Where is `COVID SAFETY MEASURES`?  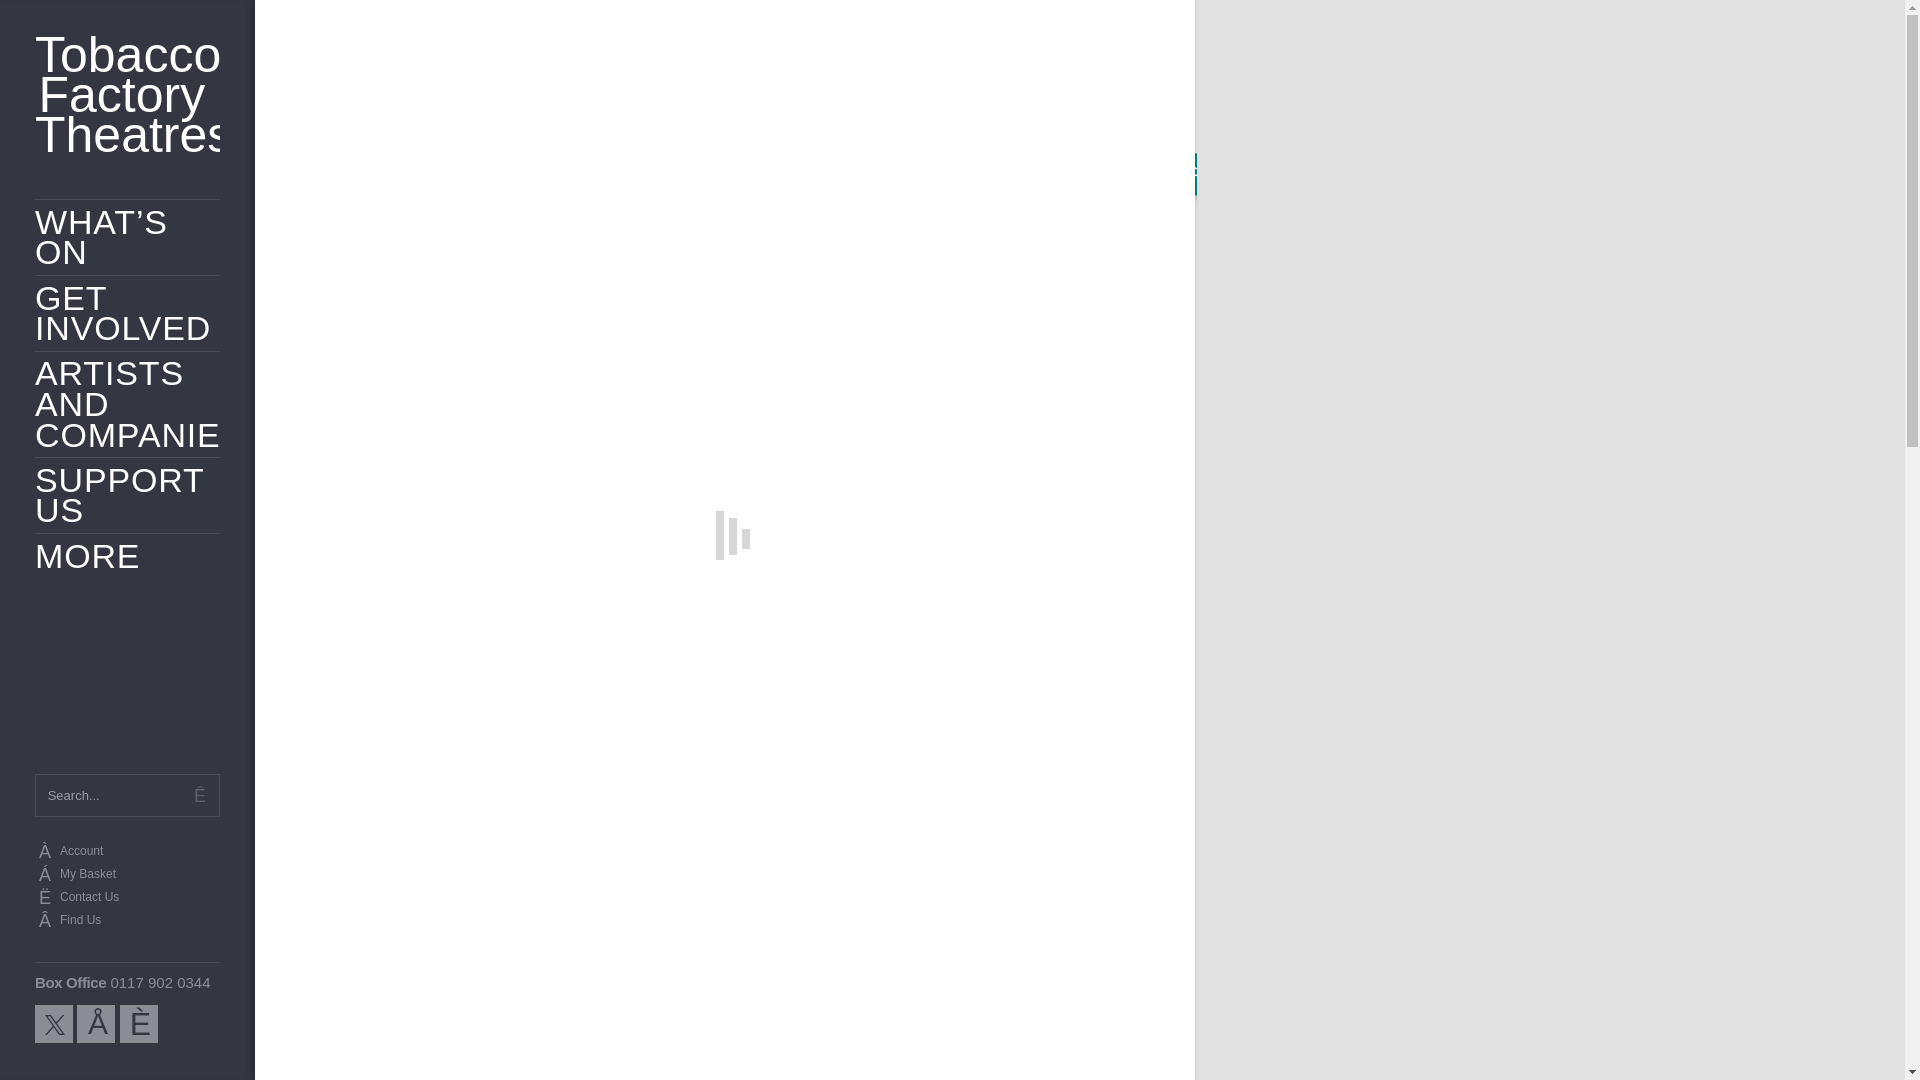 COVID SAFETY MEASURES is located at coordinates (942, 1025).